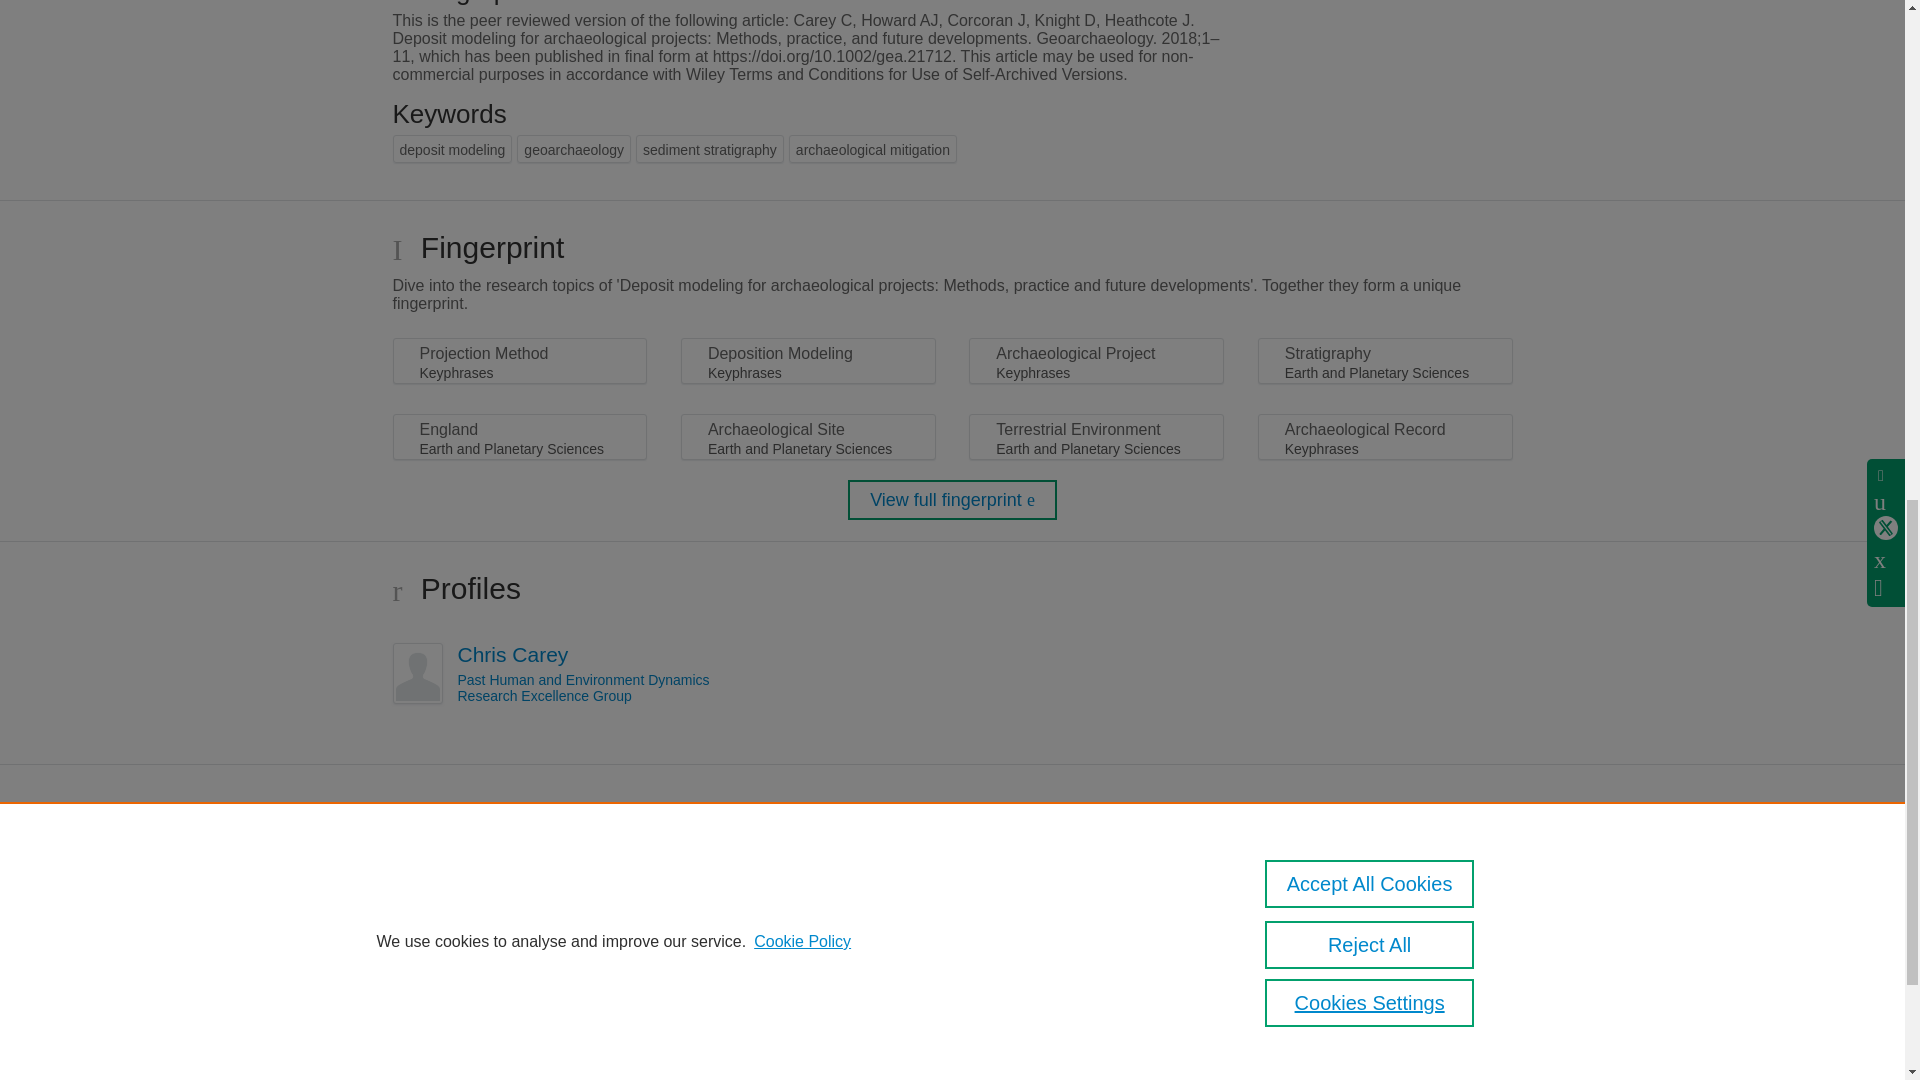  I want to click on Scopus, so click(520, 1077).